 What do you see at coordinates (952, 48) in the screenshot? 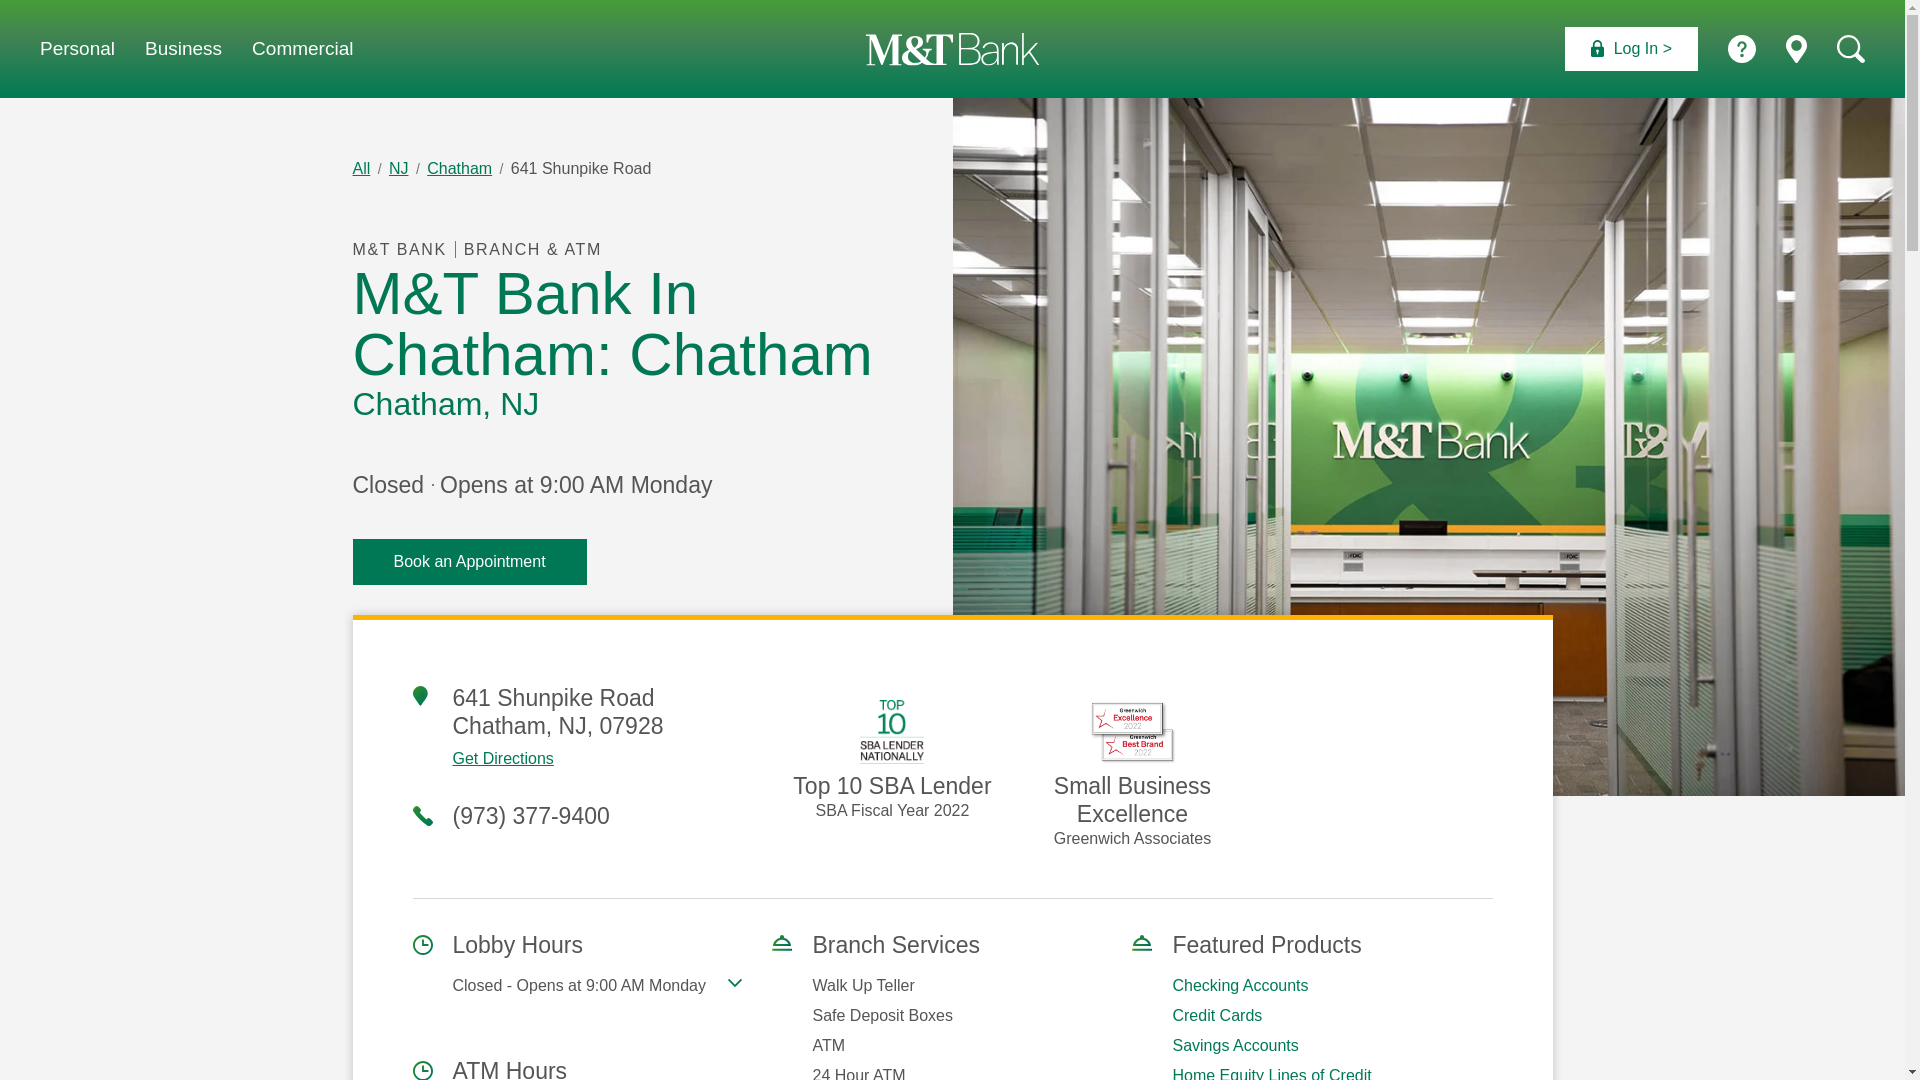
I see `Link to main website` at bounding box center [952, 48].